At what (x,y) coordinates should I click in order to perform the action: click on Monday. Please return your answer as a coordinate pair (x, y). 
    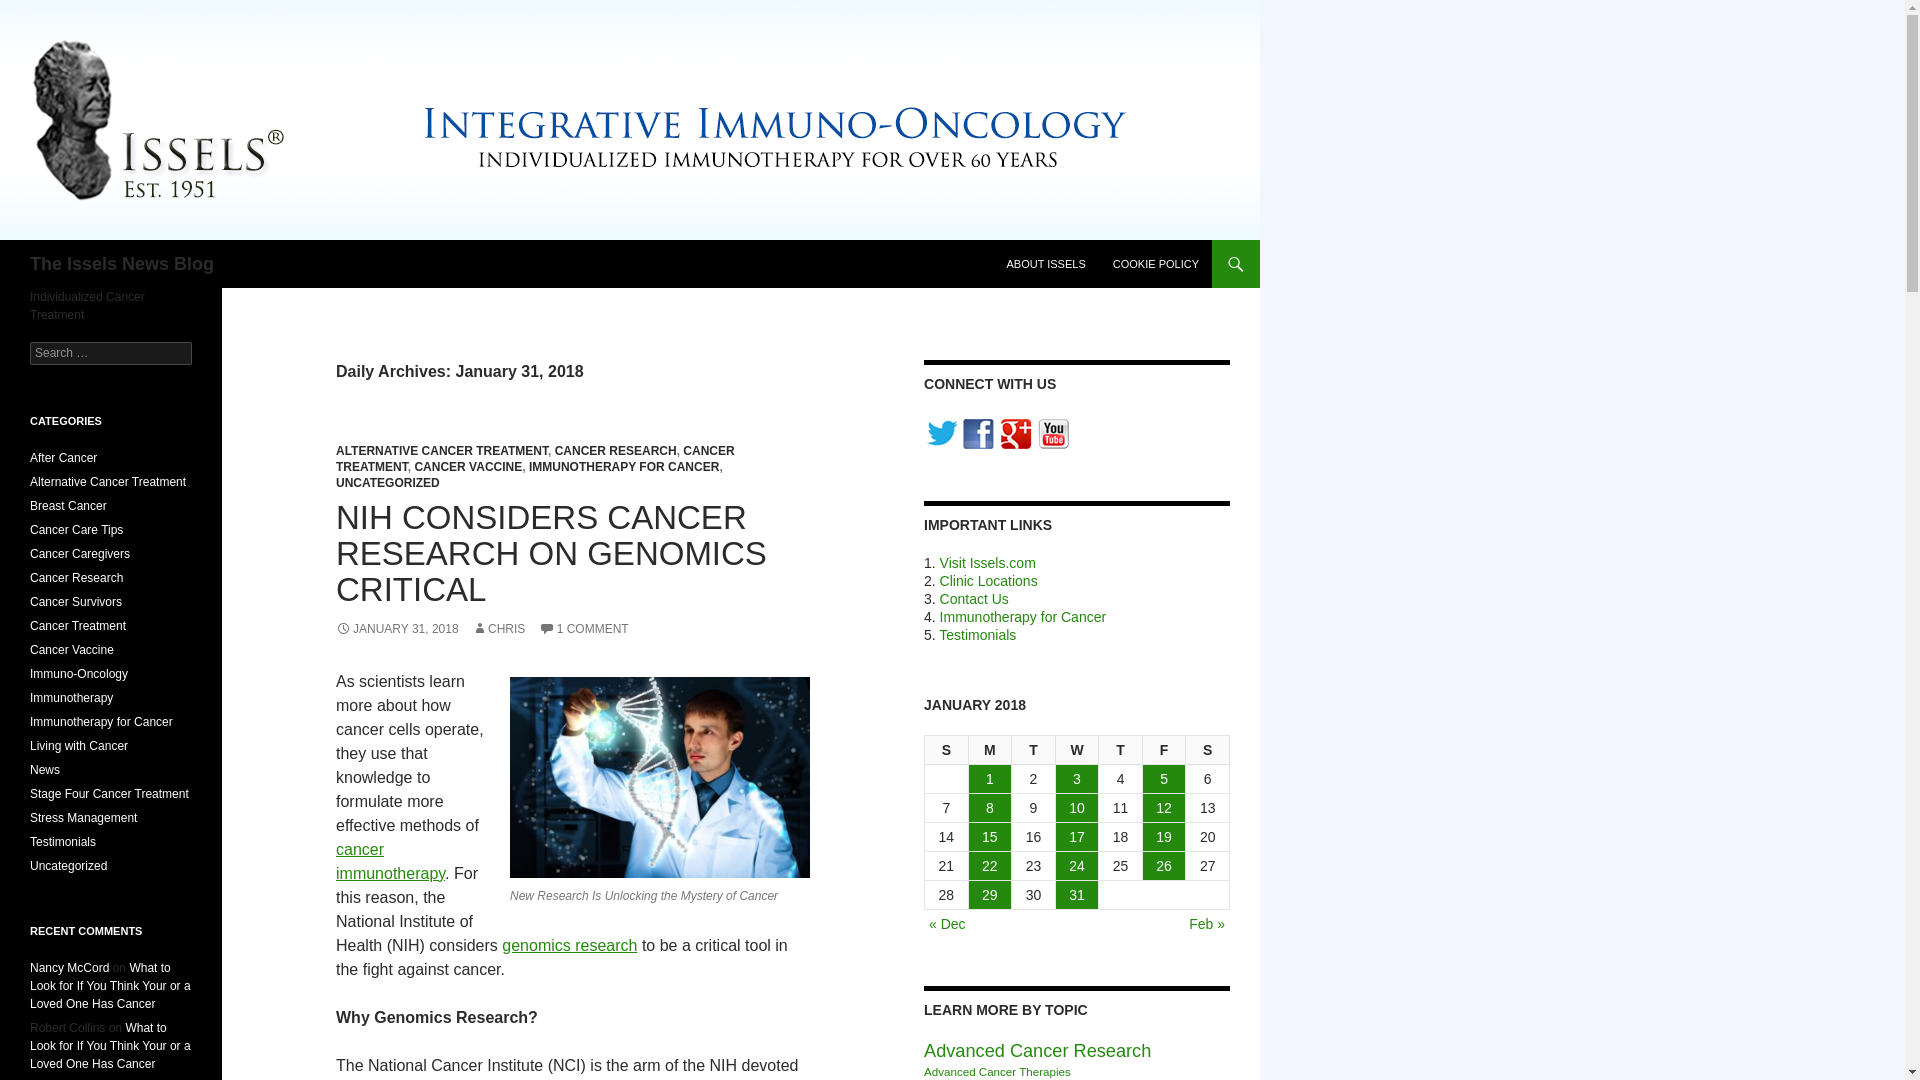
    Looking at the image, I should click on (991, 750).